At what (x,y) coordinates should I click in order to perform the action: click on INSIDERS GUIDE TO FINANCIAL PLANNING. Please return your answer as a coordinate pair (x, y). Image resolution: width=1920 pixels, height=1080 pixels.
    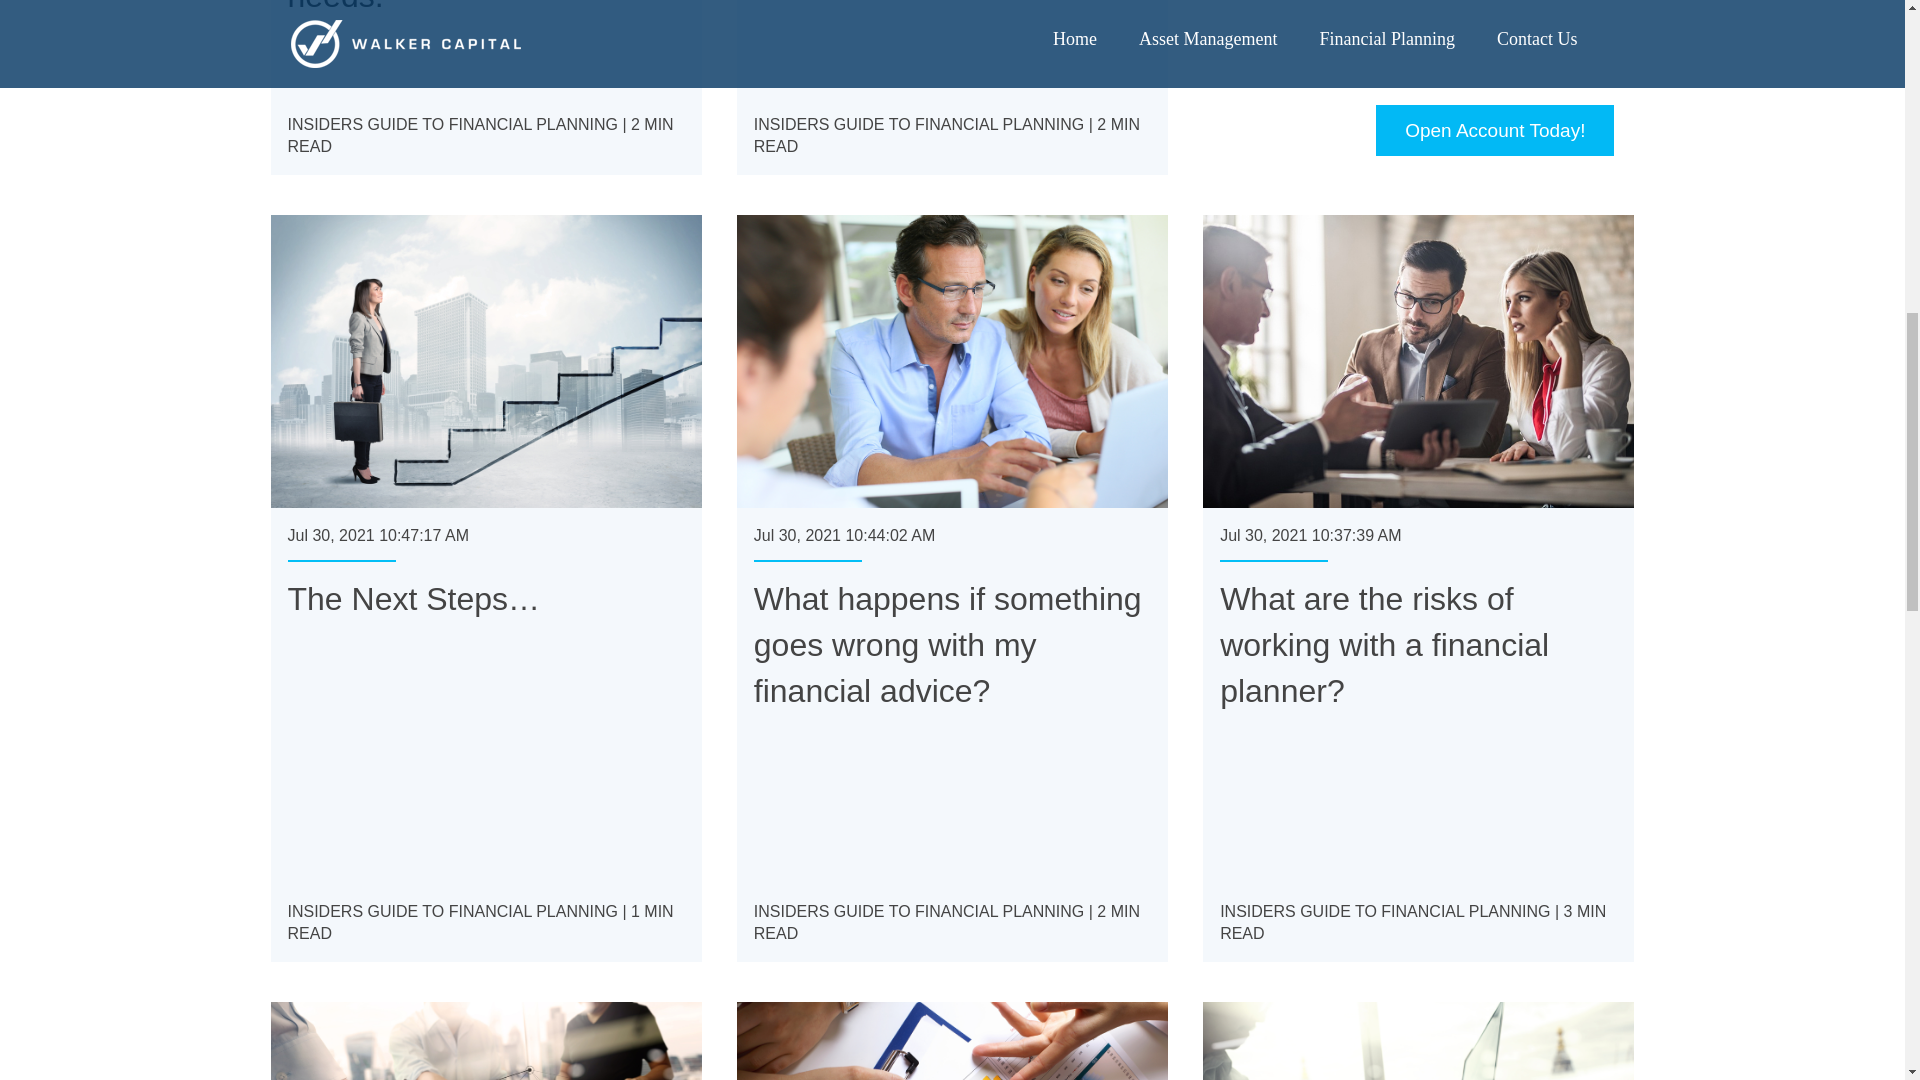
    Looking at the image, I should click on (919, 124).